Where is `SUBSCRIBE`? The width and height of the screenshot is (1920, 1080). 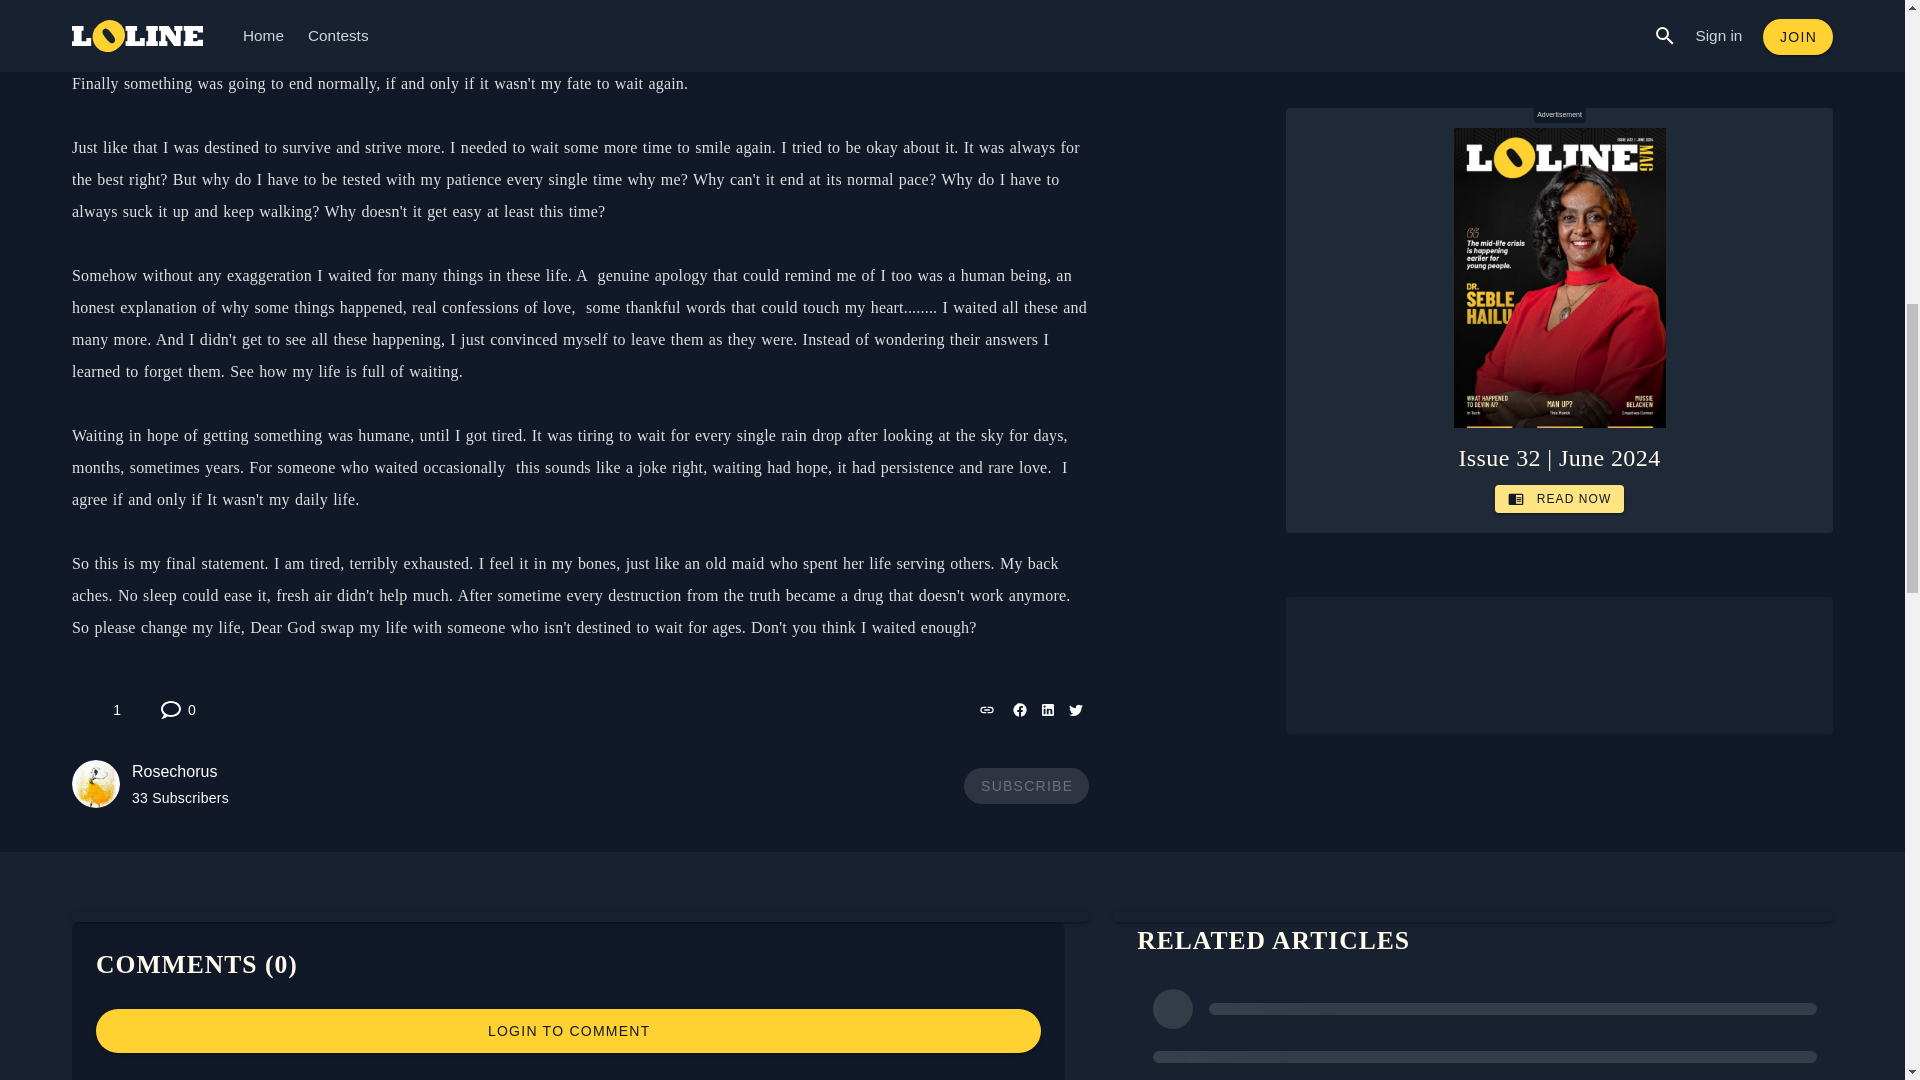 SUBSCRIBE is located at coordinates (568, 1030).